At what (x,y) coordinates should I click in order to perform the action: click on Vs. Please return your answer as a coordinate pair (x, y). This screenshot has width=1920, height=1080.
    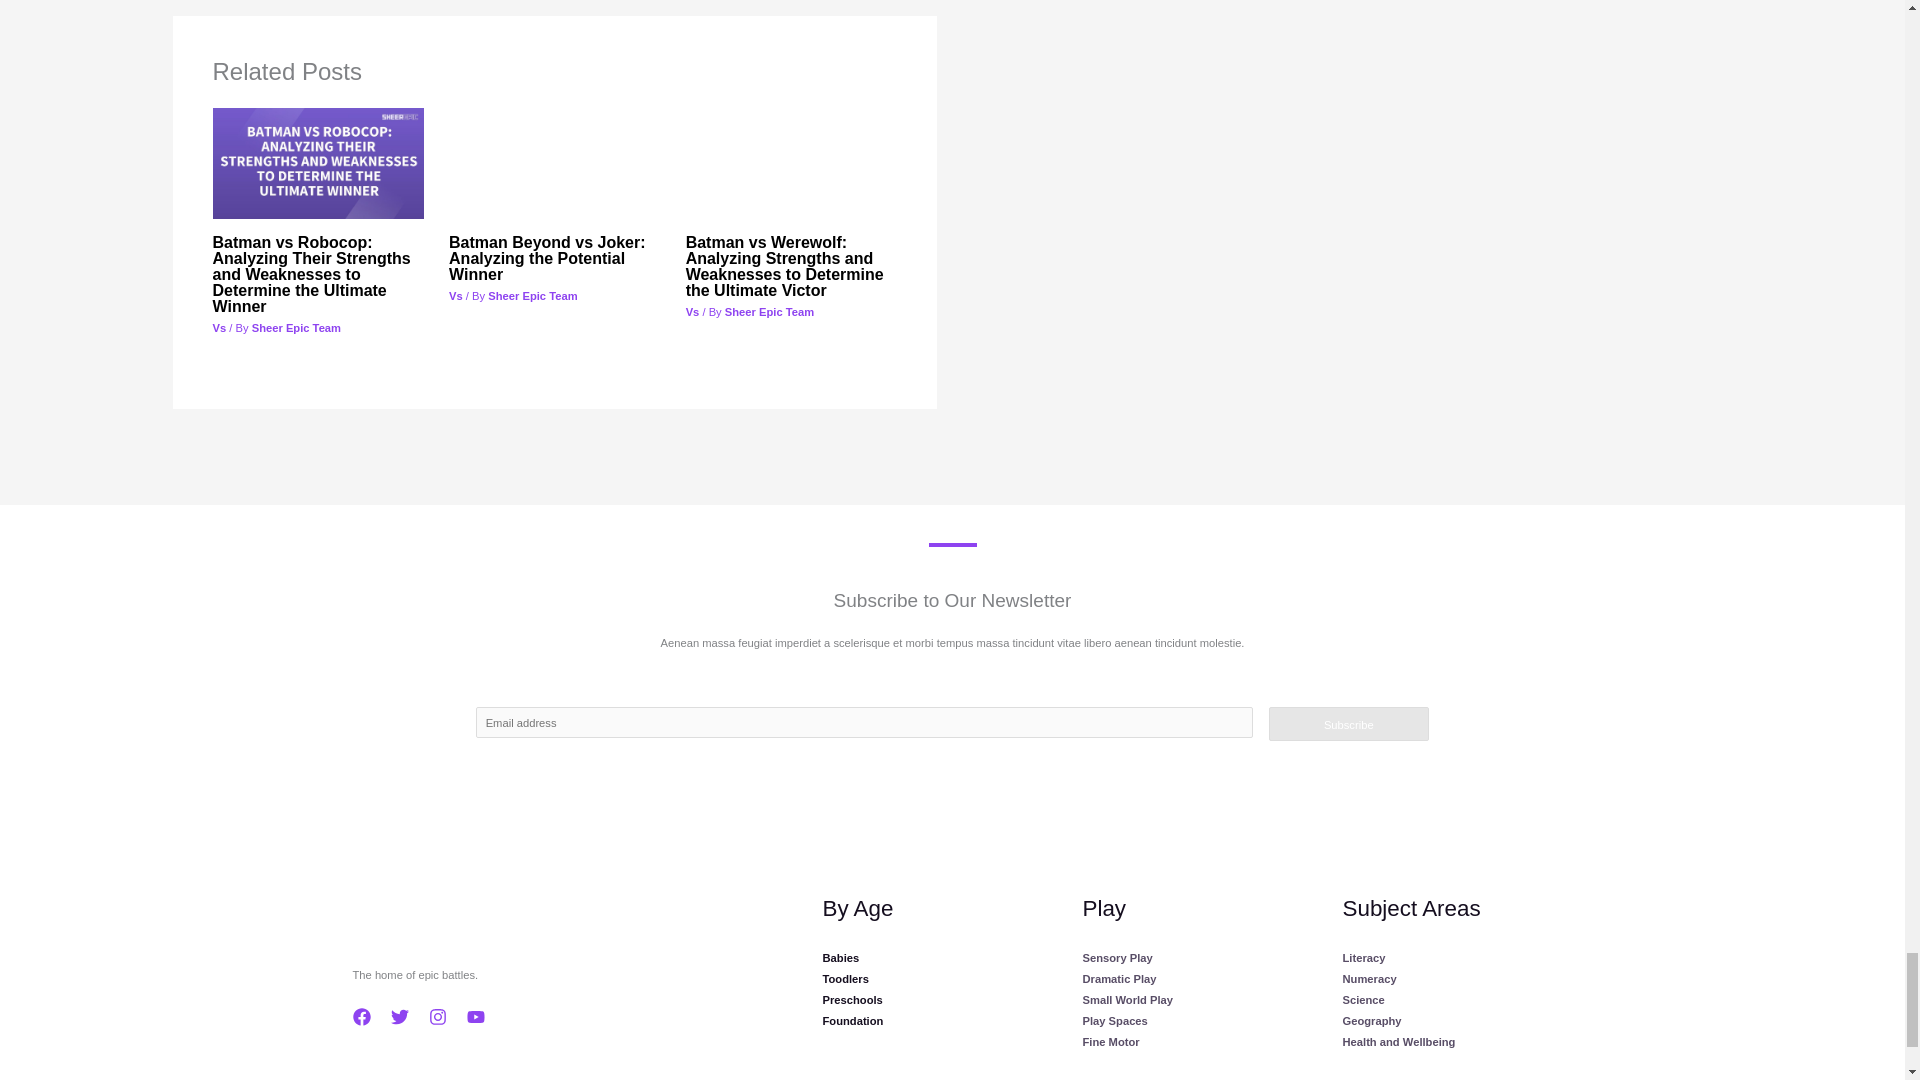
    Looking at the image, I should click on (456, 296).